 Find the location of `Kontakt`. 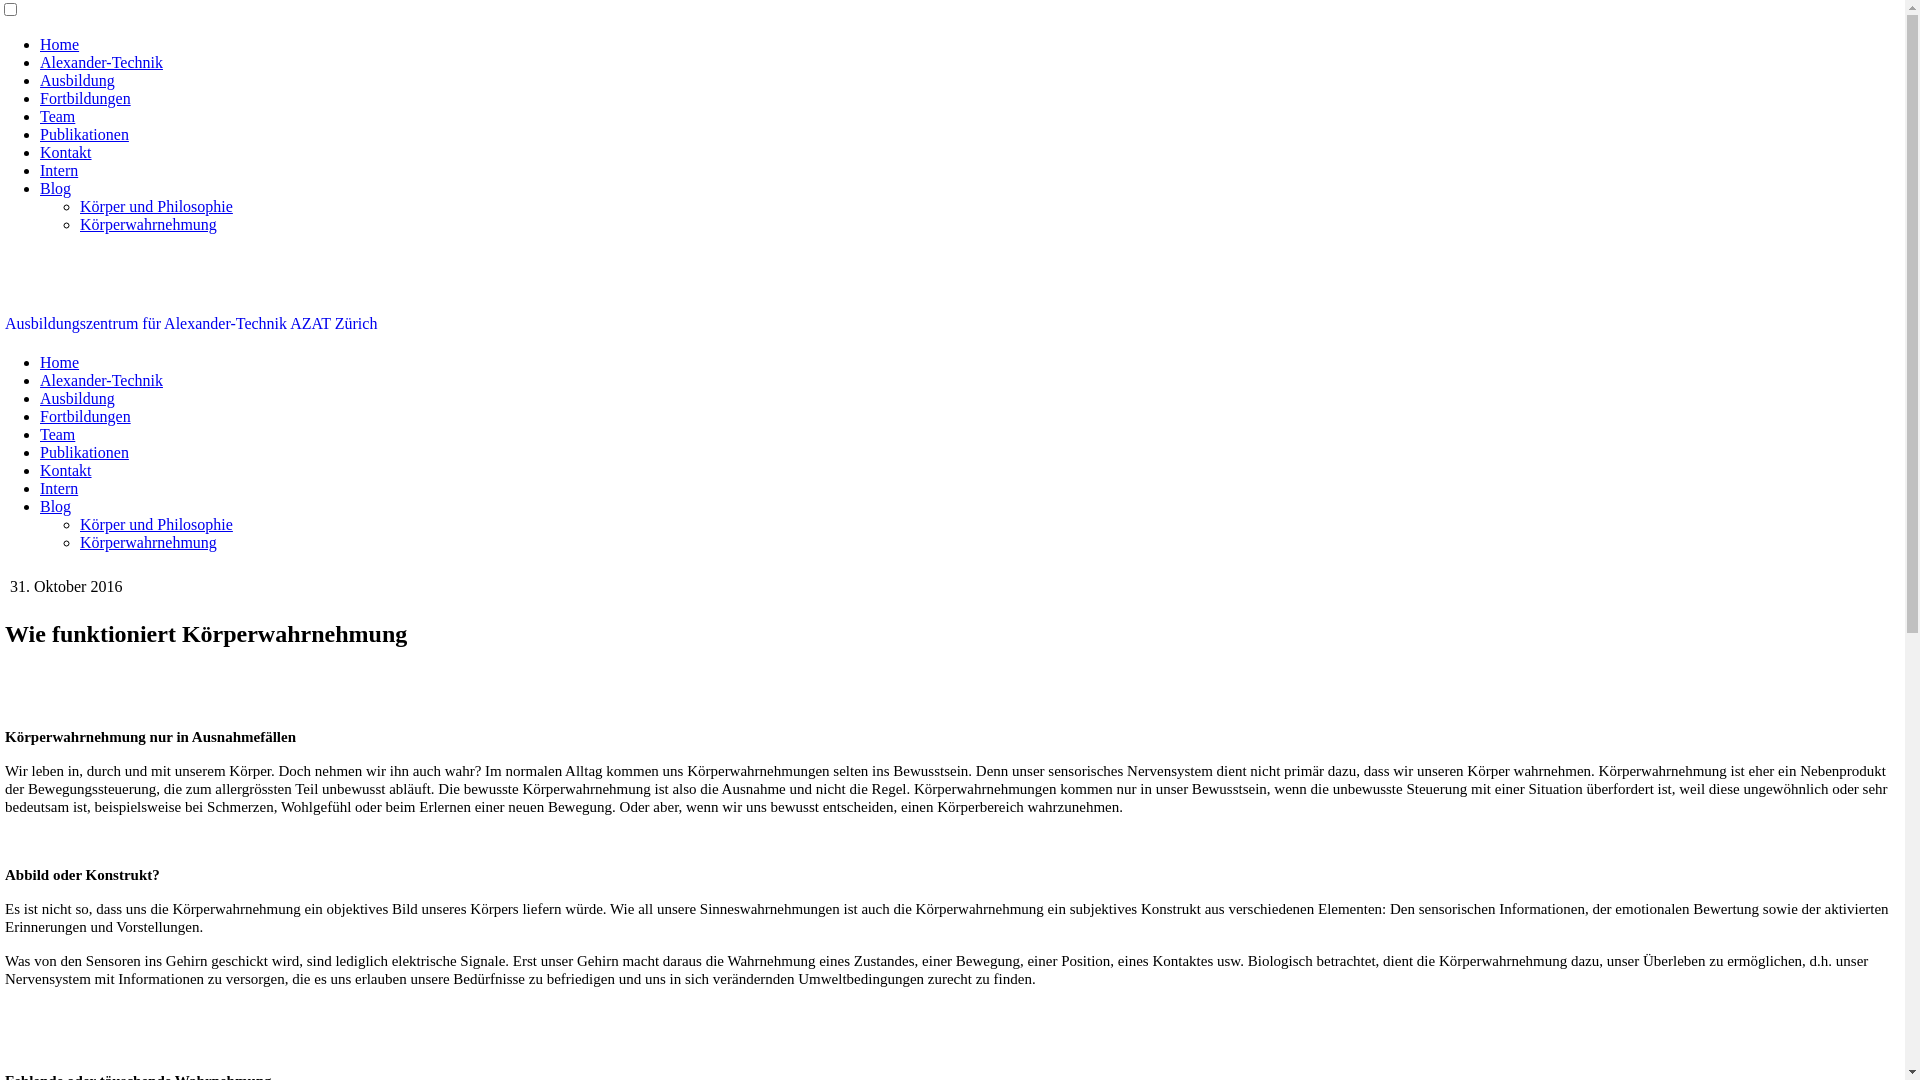

Kontakt is located at coordinates (66, 152).